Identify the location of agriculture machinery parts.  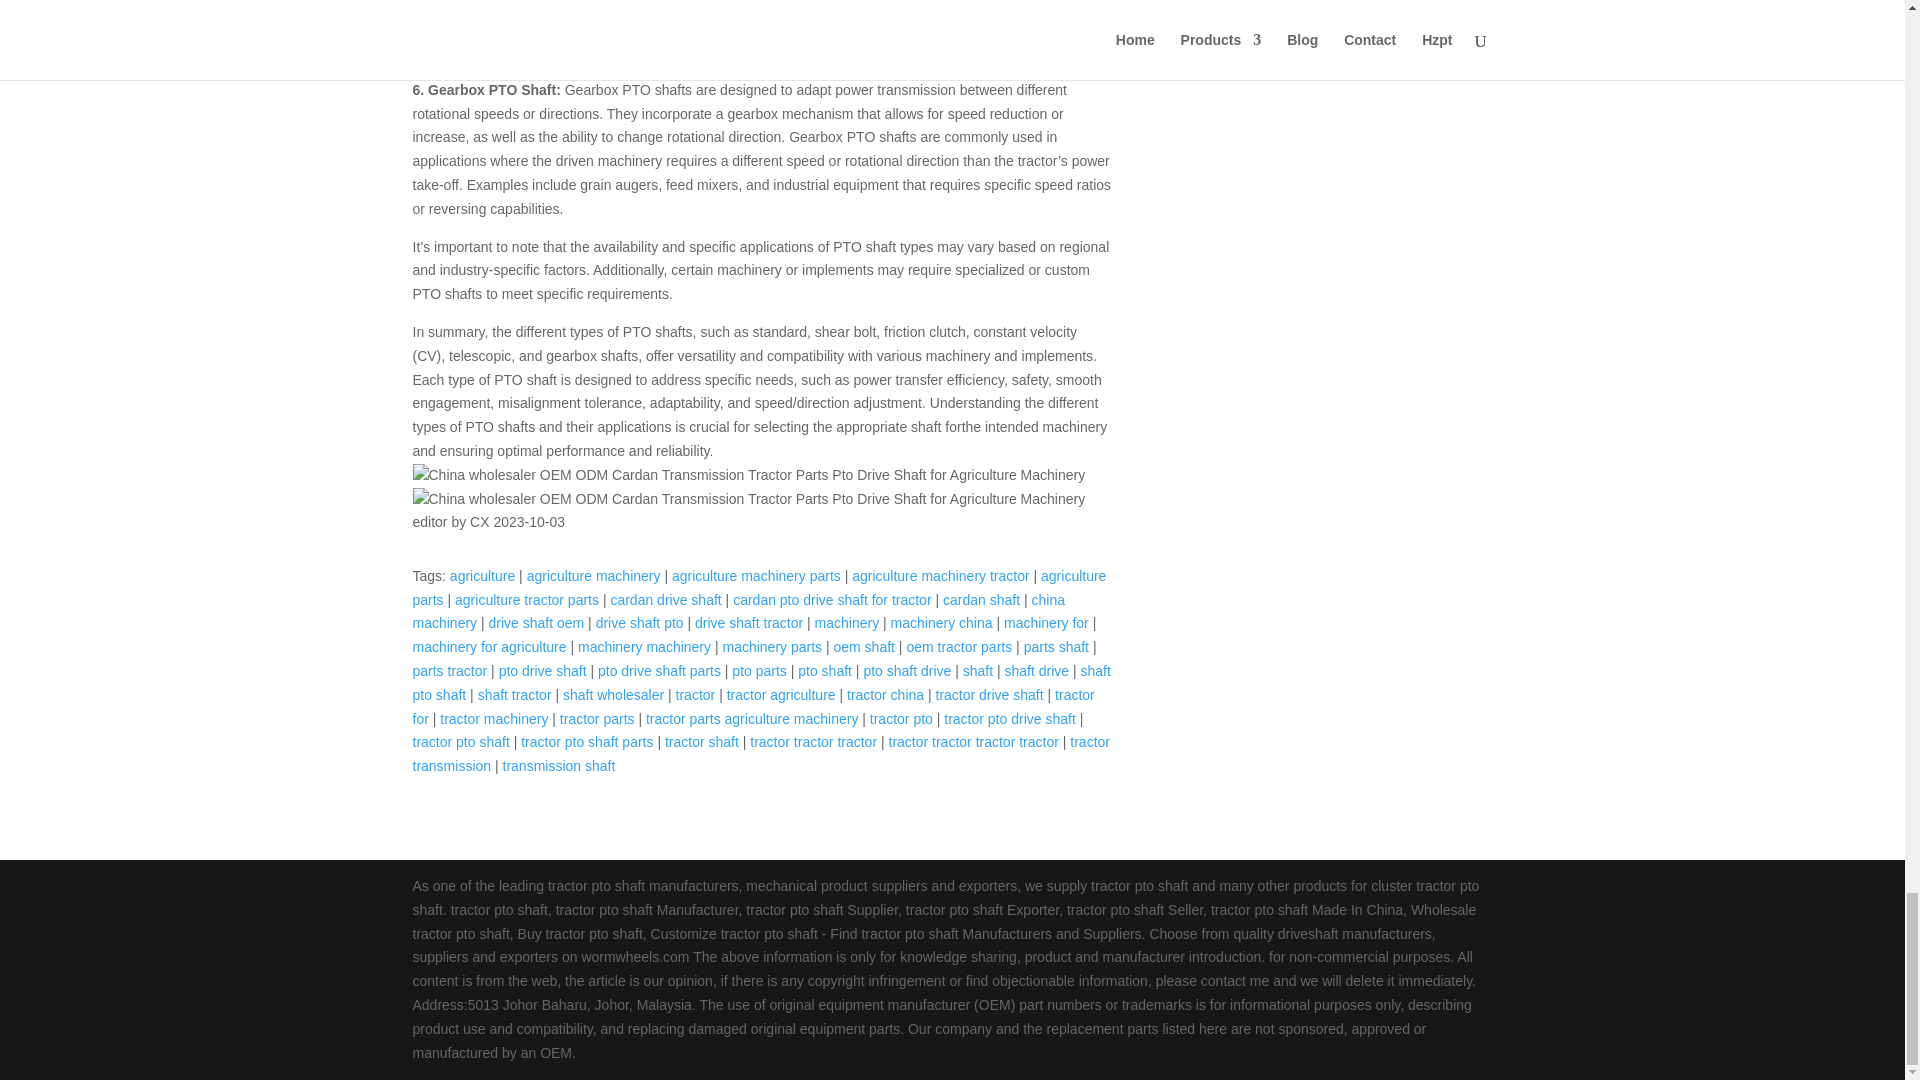
(756, 576).